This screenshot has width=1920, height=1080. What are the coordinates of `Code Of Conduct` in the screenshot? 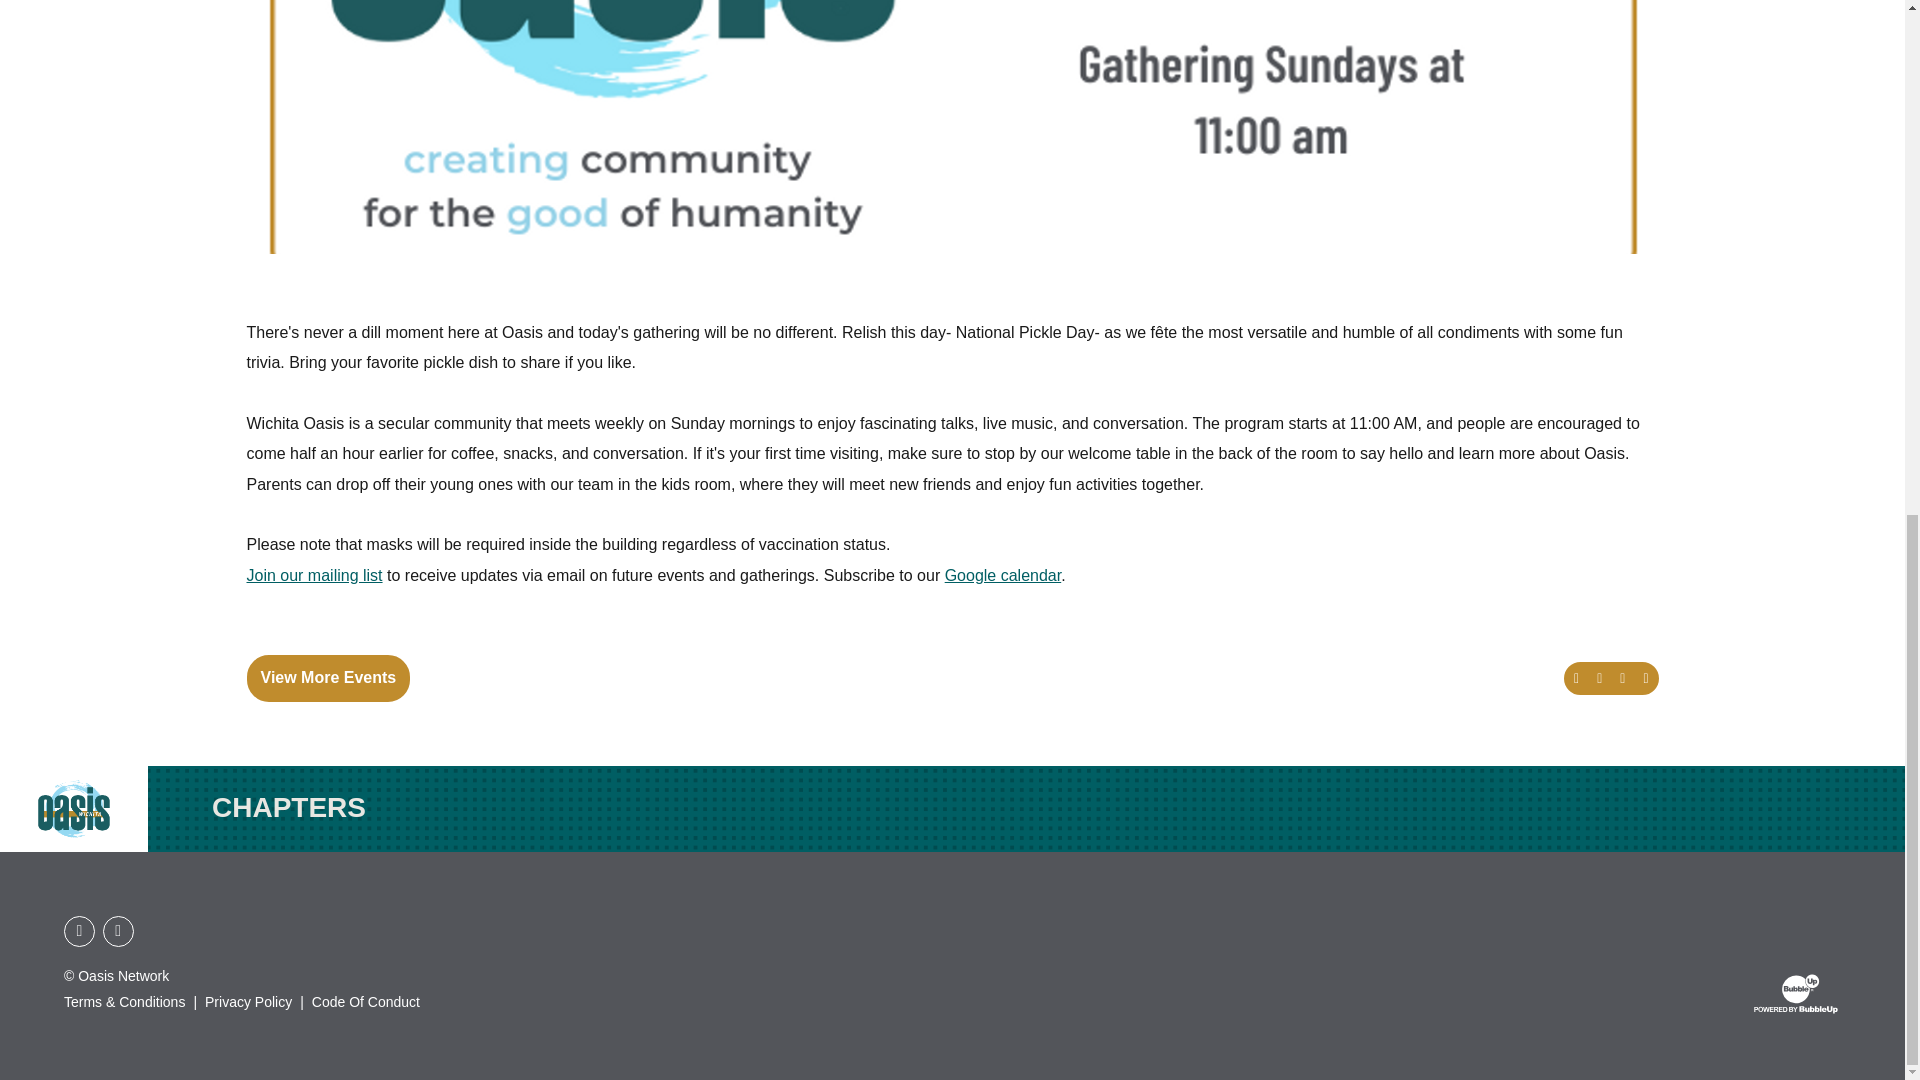 It's located at (366, 1002).